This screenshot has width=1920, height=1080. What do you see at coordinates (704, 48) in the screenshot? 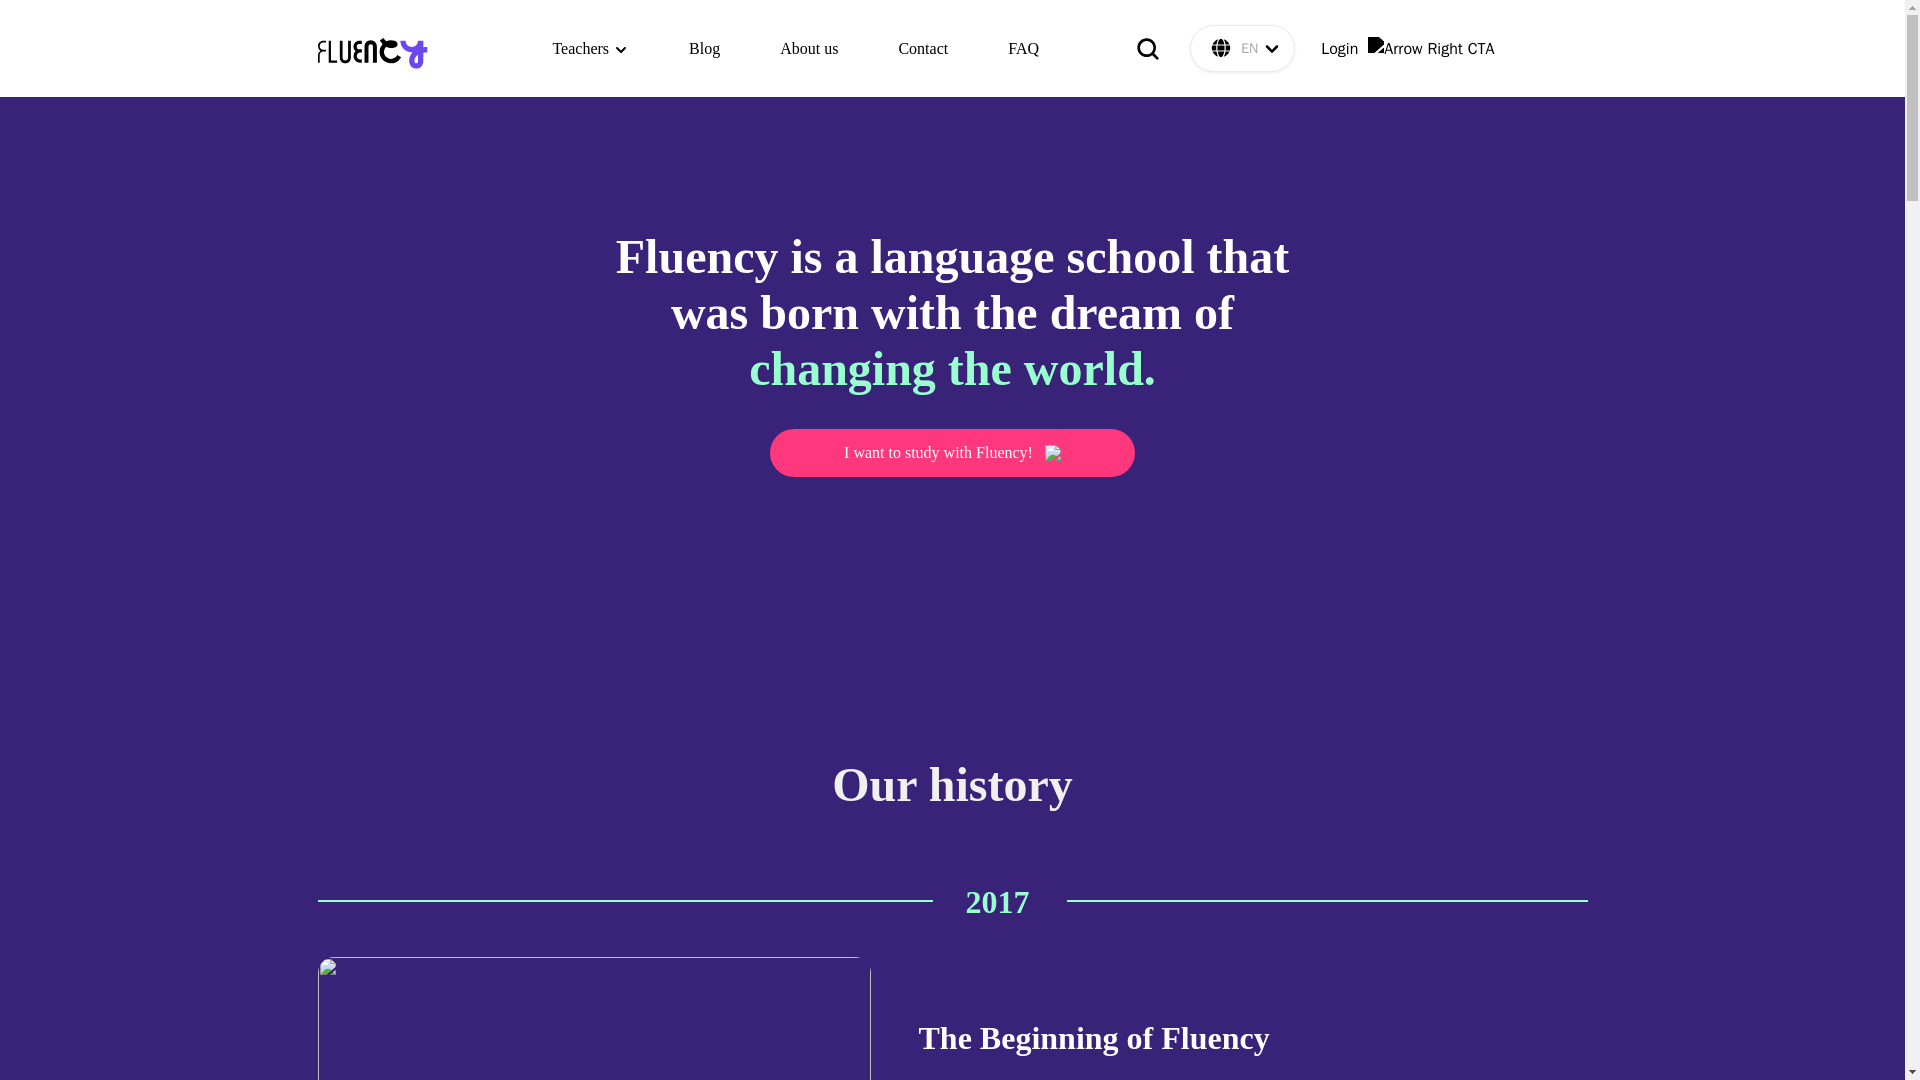
I see `Blog` at bounding box center [704, 48].